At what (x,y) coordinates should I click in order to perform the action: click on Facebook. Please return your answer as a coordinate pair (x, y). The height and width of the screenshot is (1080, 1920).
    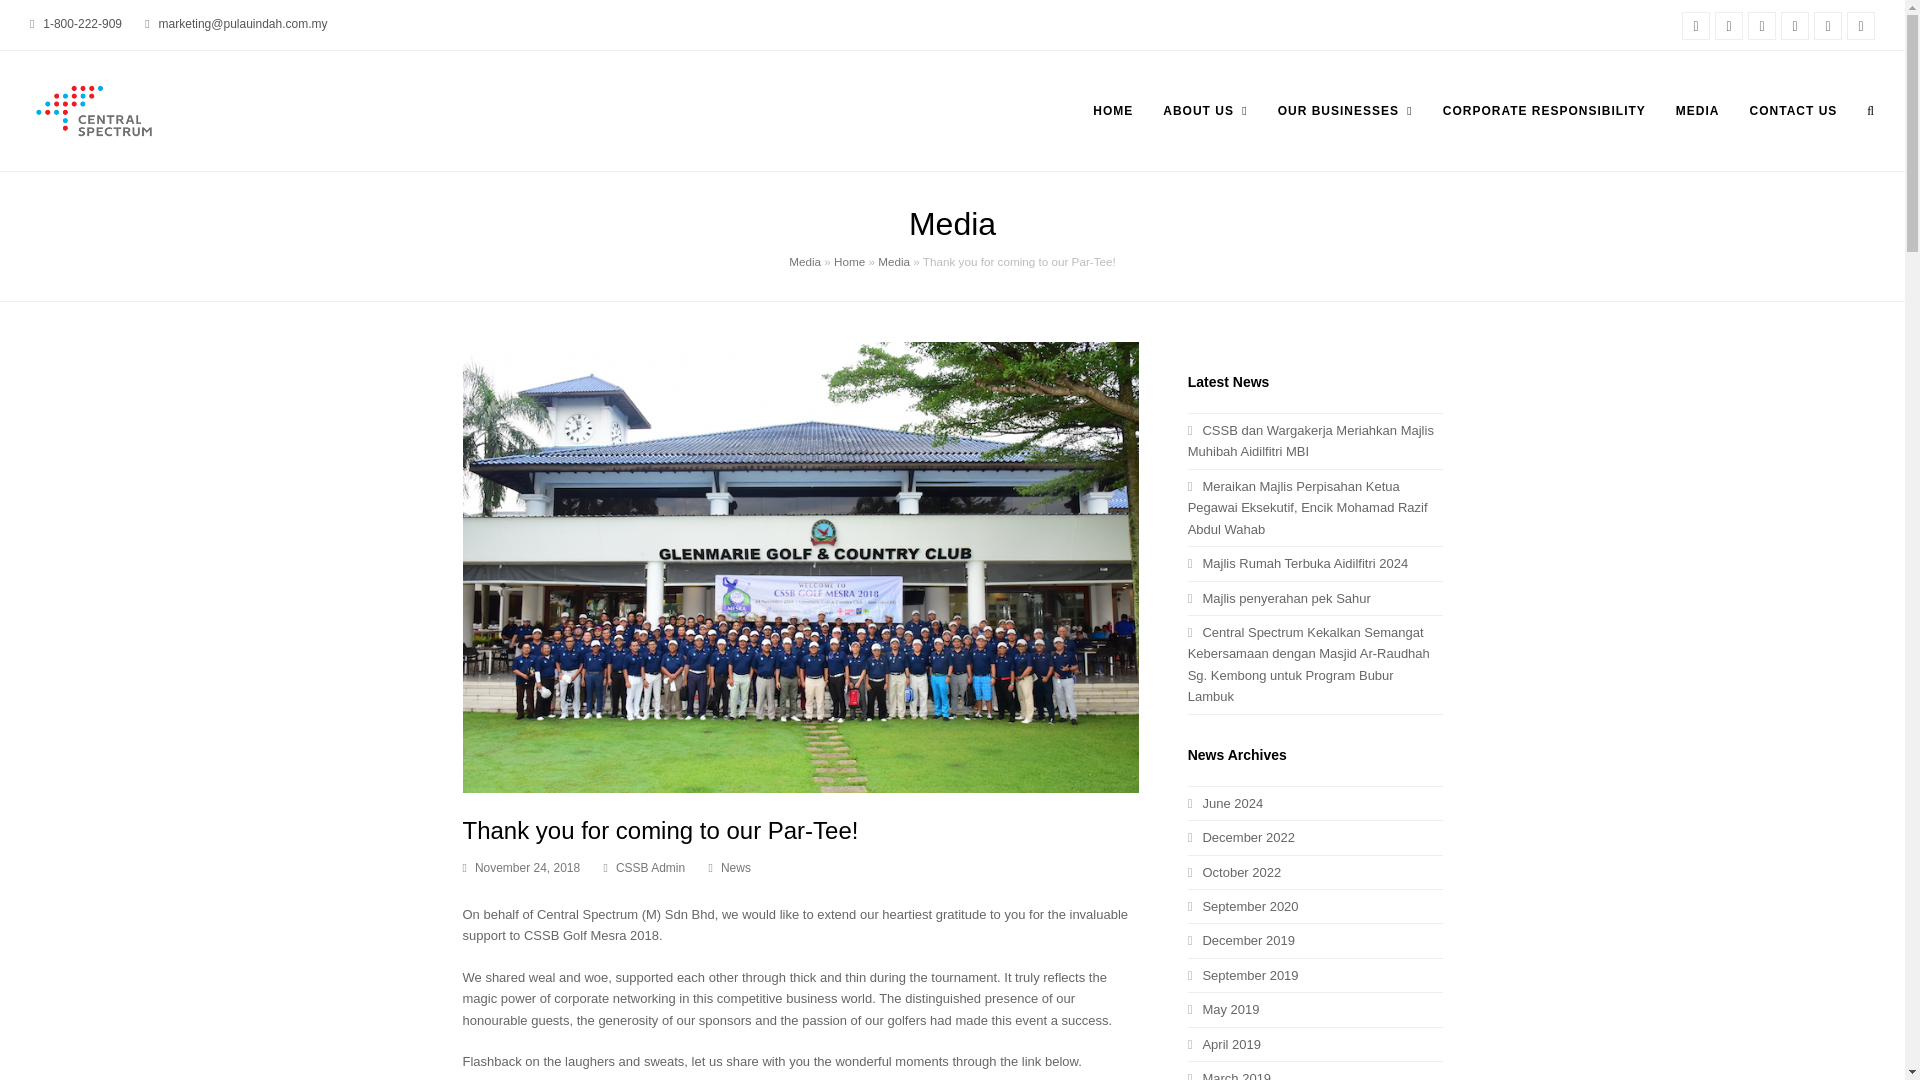
    Looking at the image, I should click on (1696, 25).